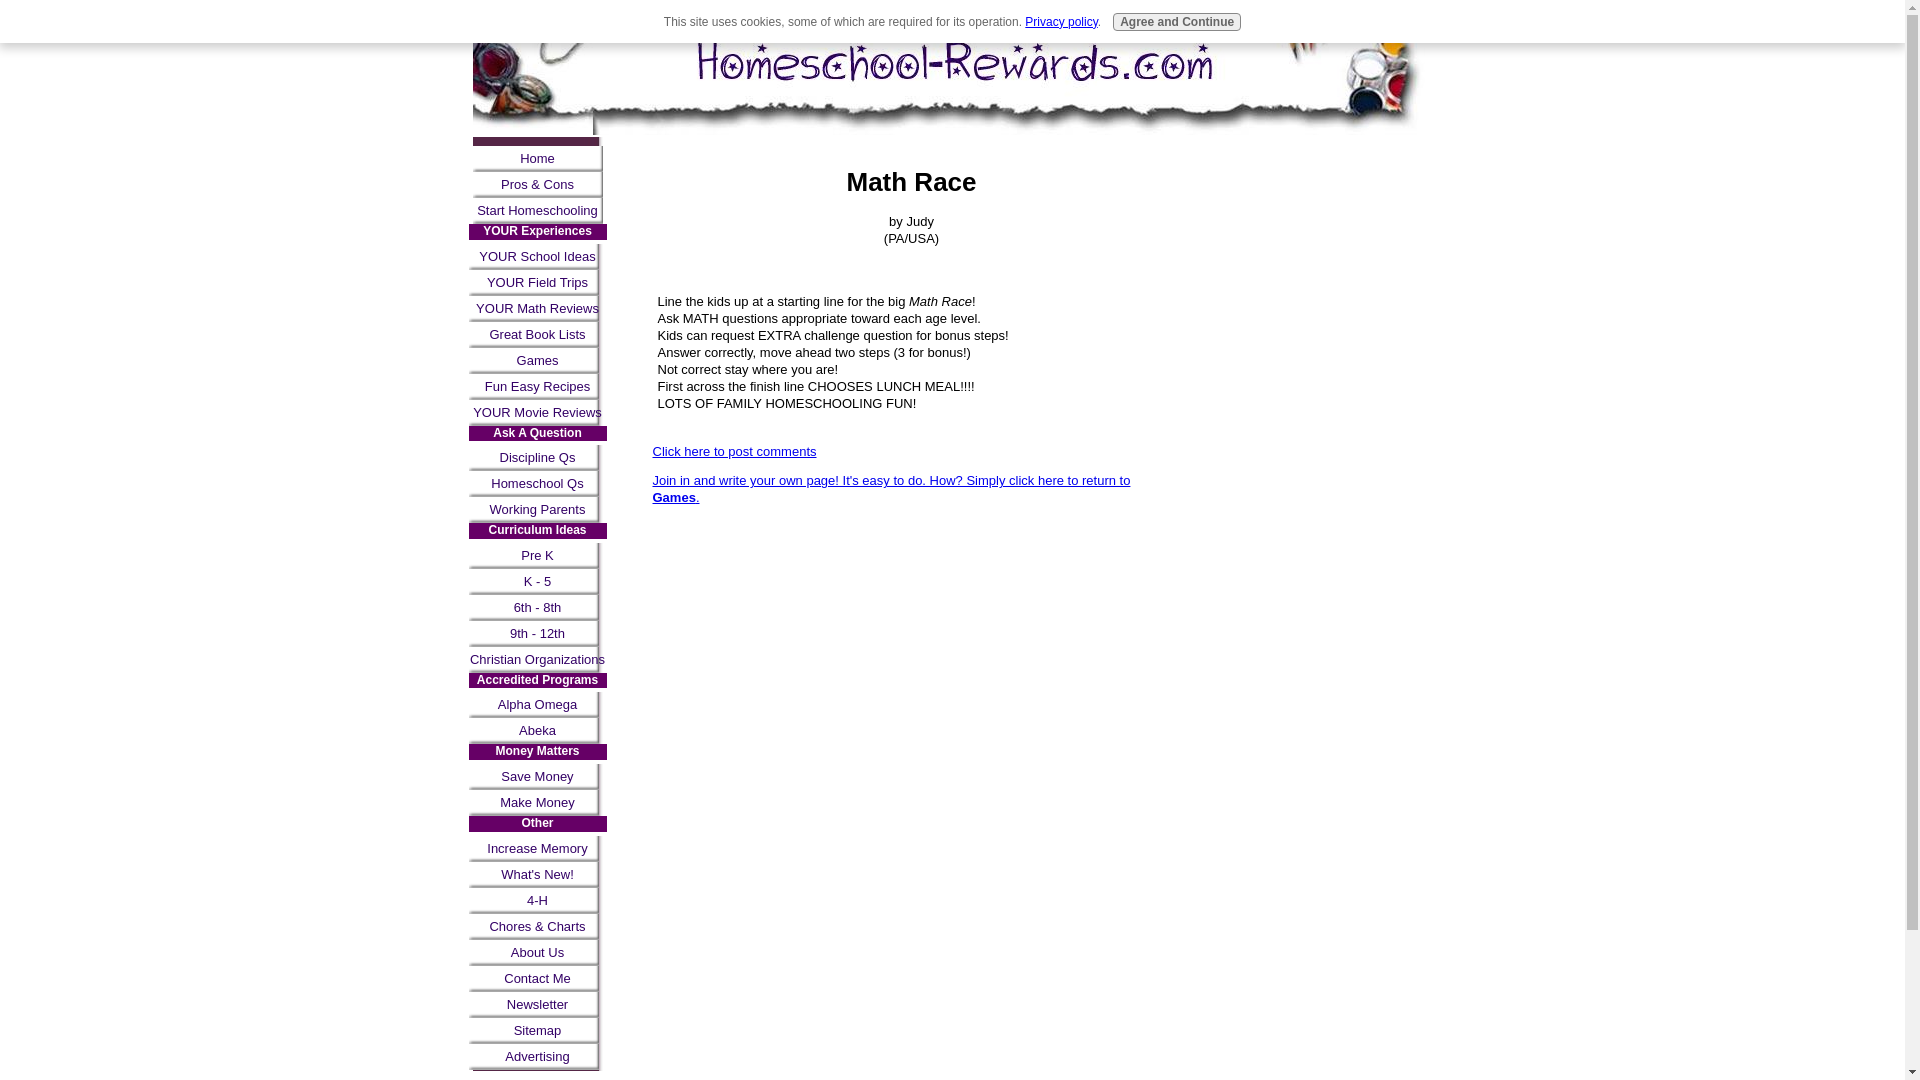  I want to click on Newsletter, so click(537, 1005).